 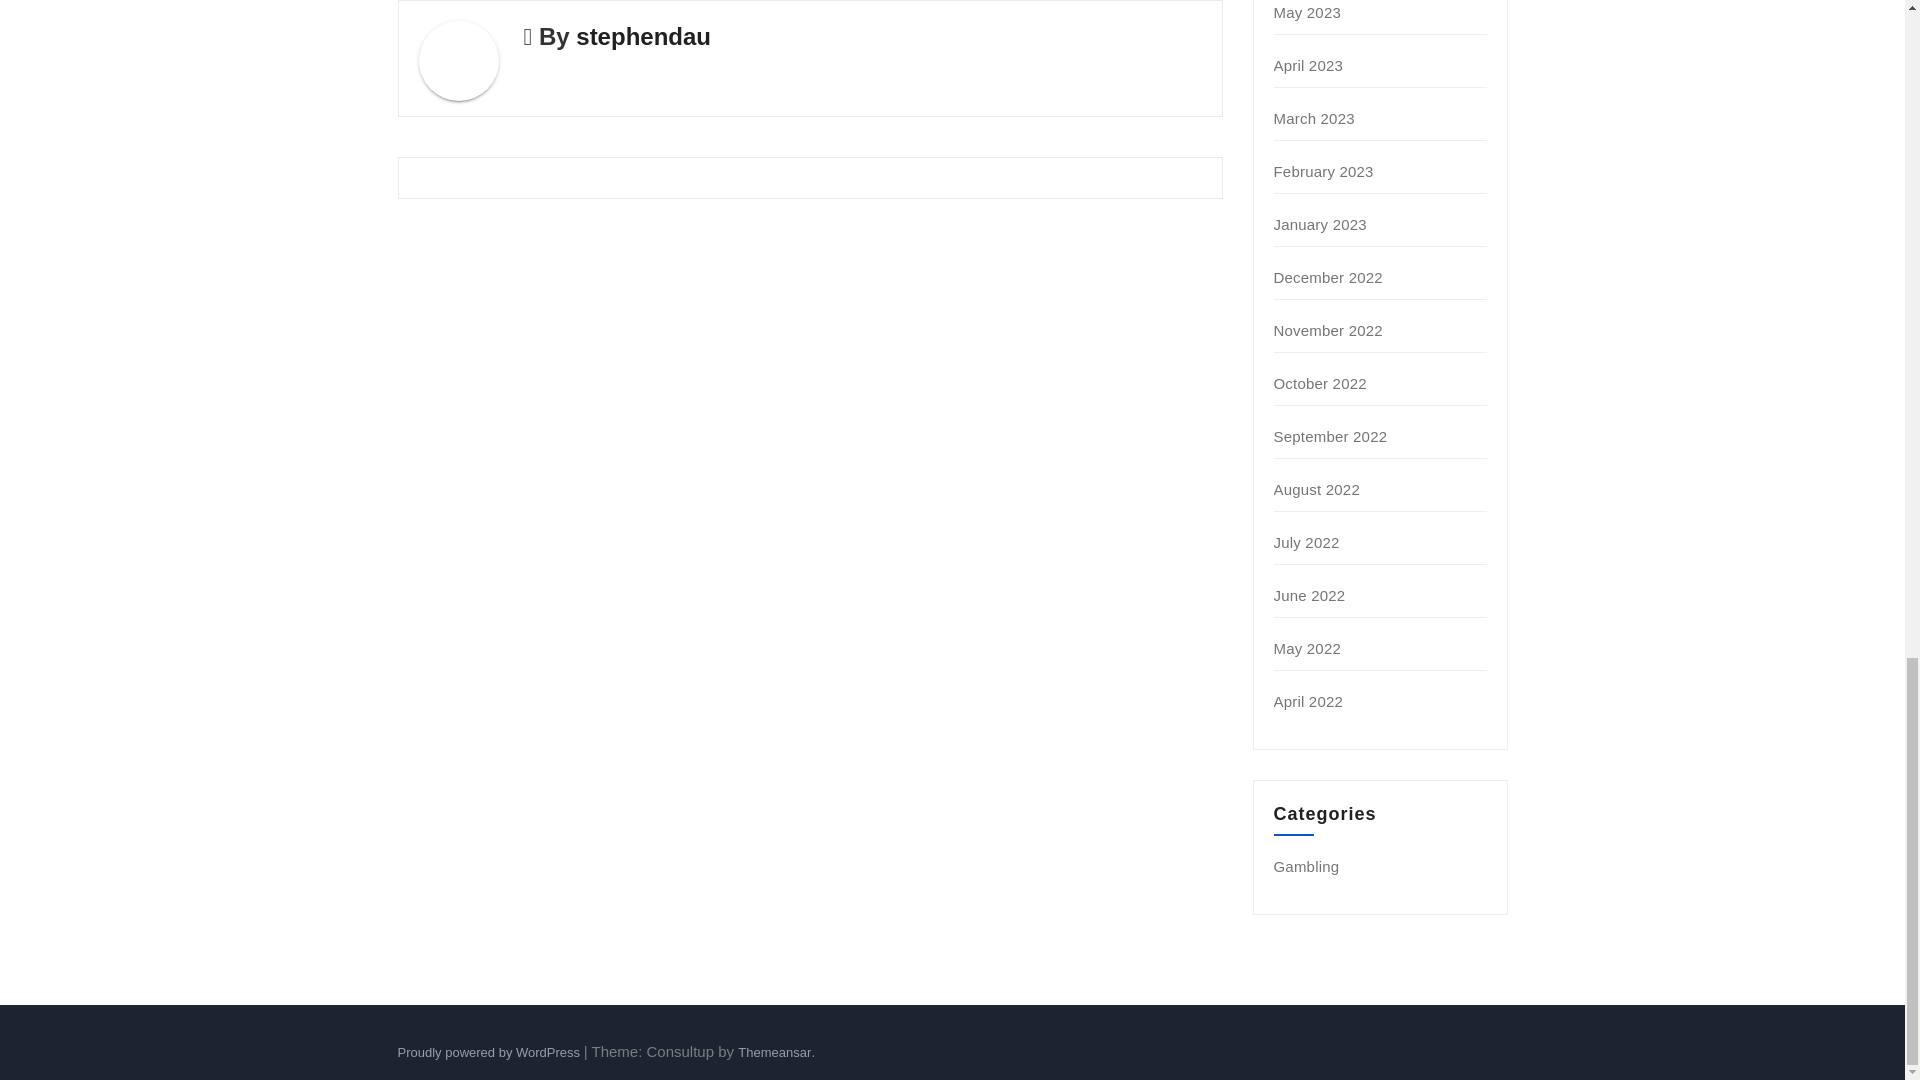 I want to click on January 2023, so click(x=1320, y=224).